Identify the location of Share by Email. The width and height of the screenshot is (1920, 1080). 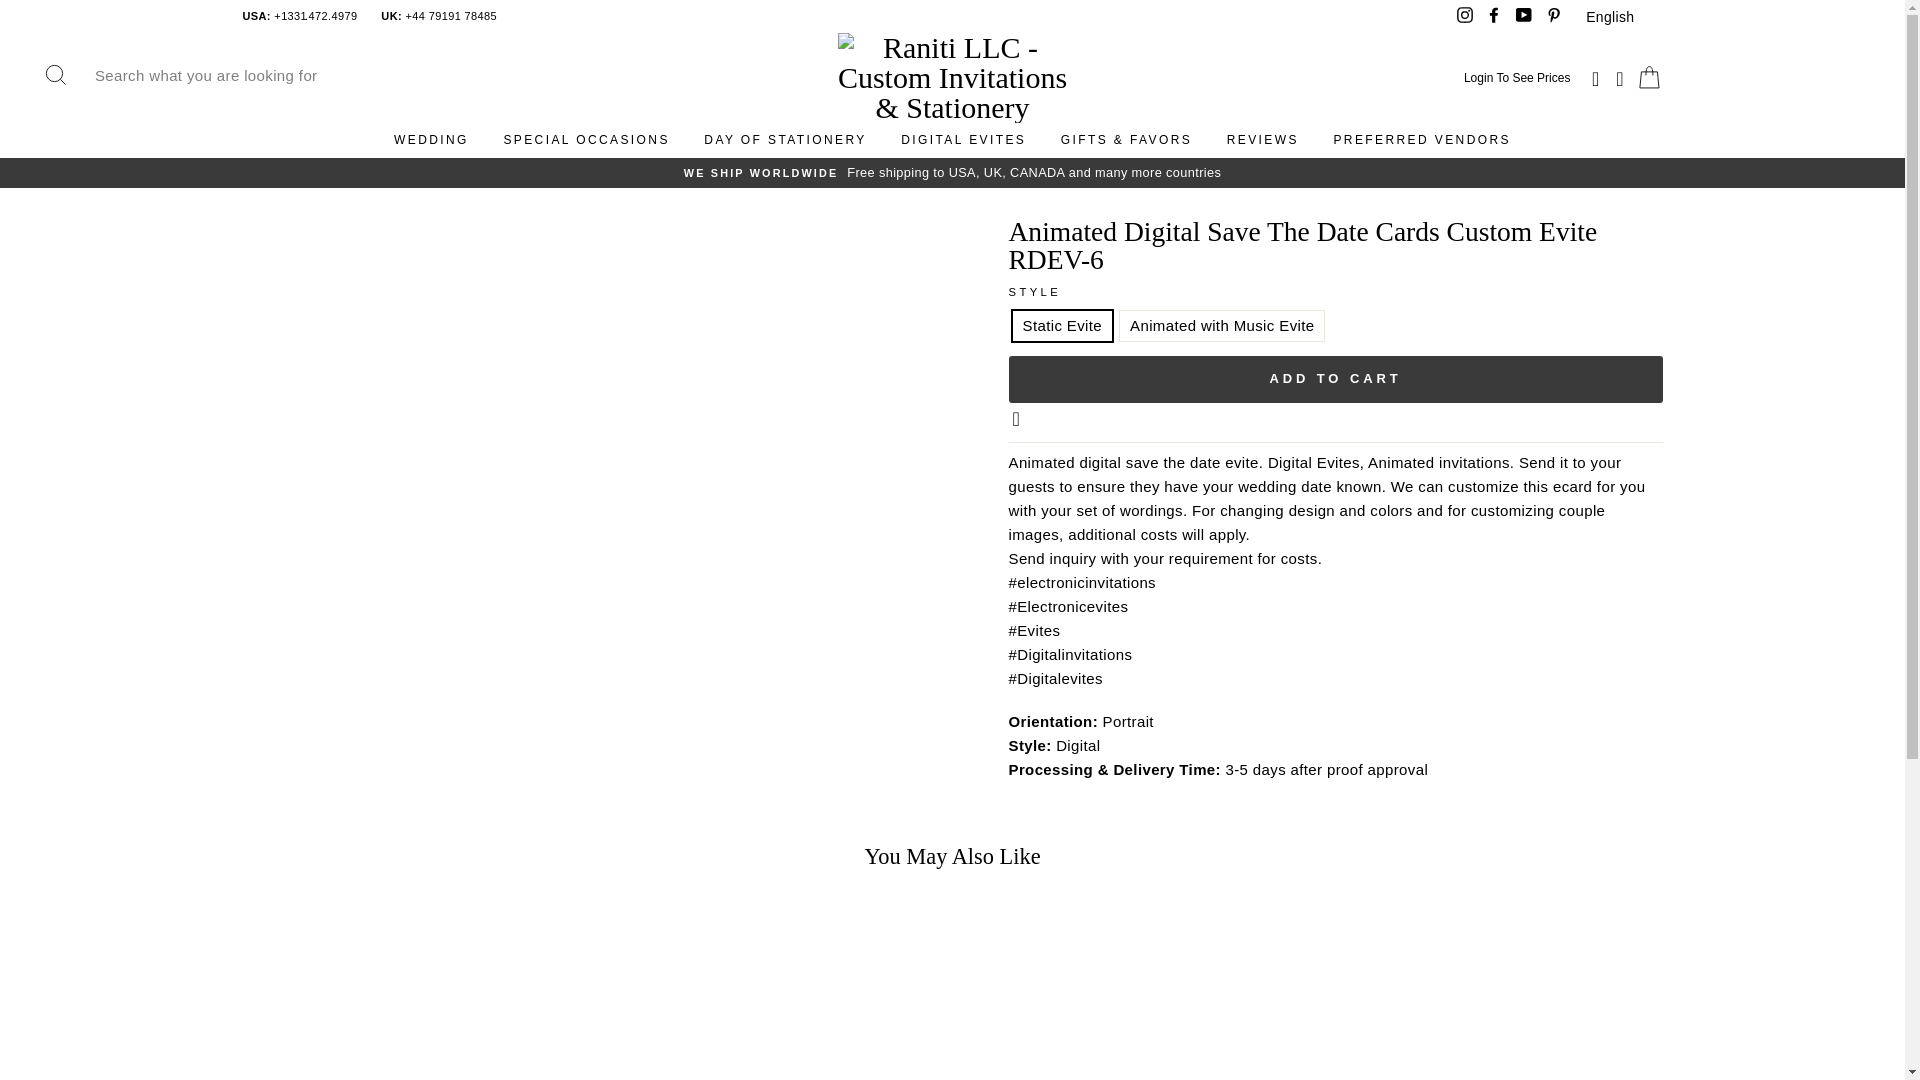
(1018, 420).